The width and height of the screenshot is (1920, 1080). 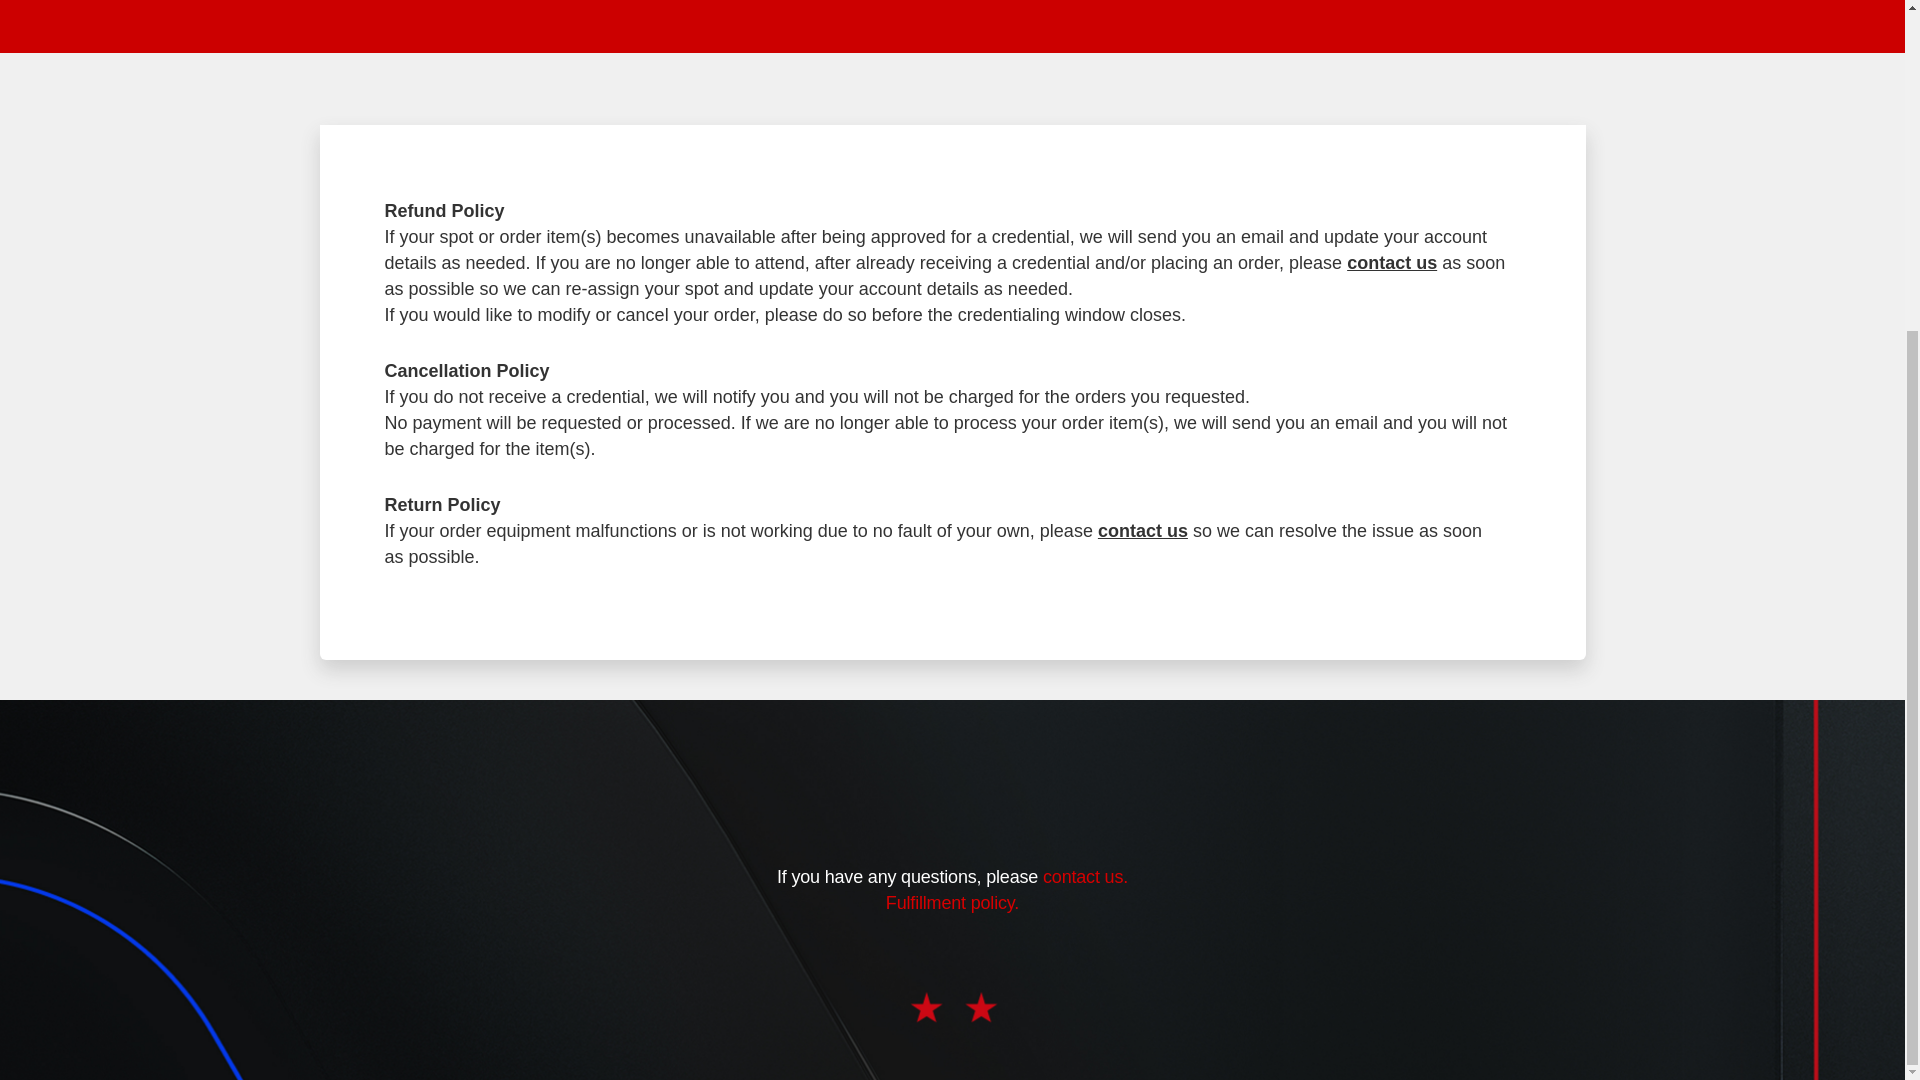 I want to click on contact us., so click(x=1085, y=876).